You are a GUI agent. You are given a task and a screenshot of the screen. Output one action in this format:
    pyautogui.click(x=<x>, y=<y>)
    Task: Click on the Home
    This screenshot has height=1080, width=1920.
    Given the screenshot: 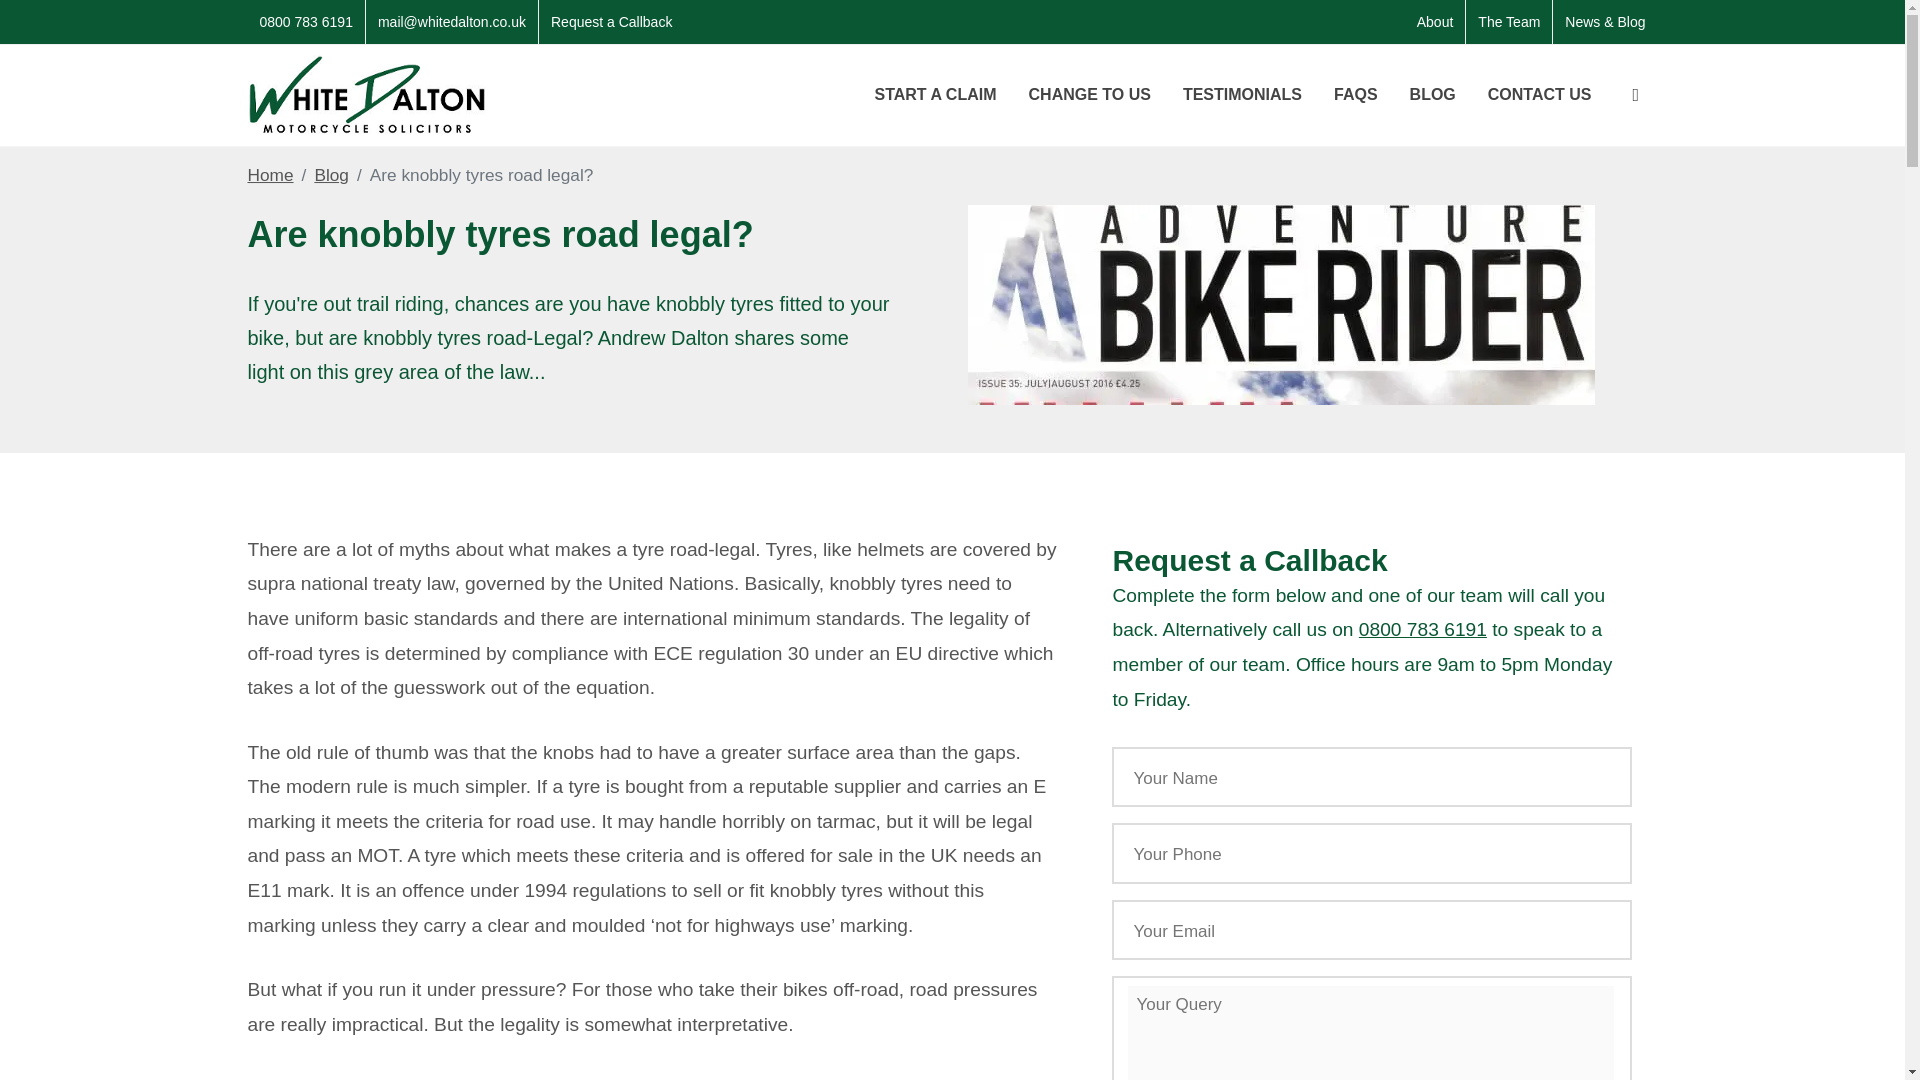 What is the action you would take?
    pyautogui.click(x=270, y=176)
    